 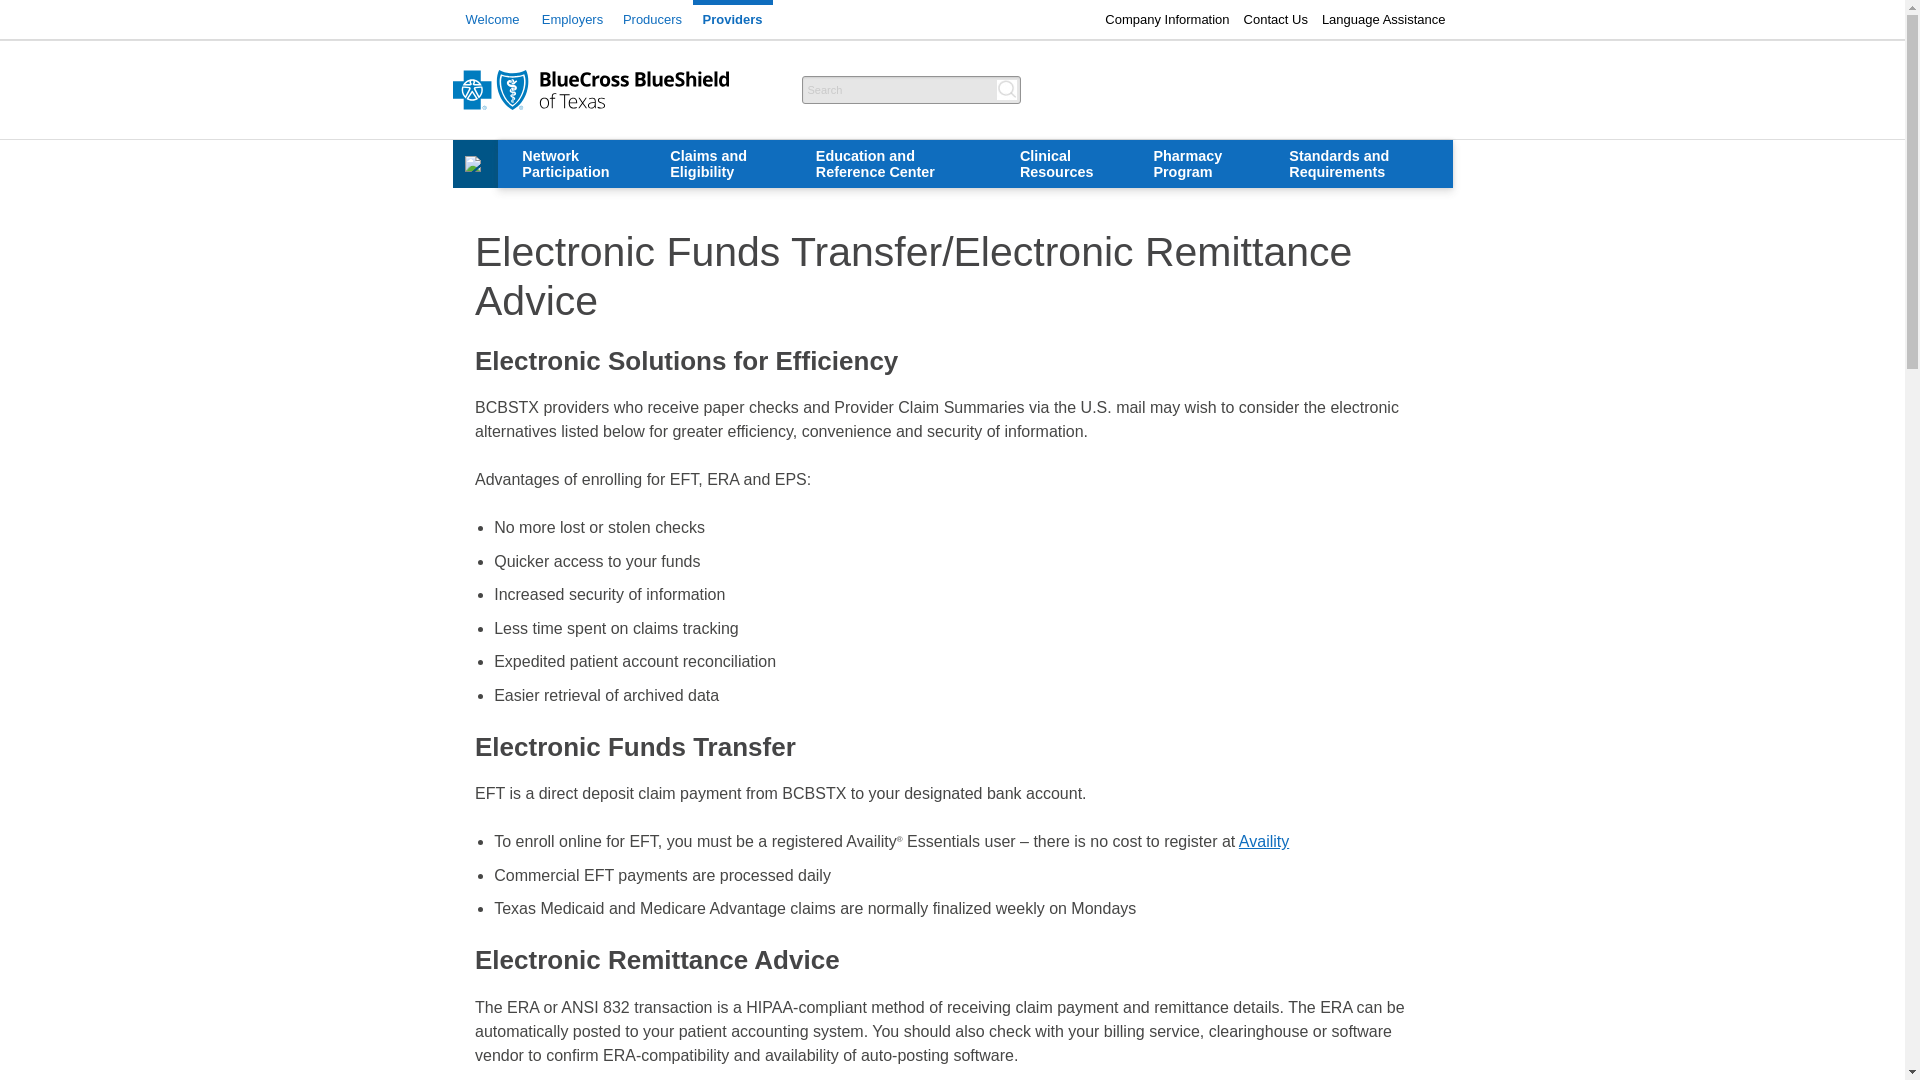 I want to click on Network Participation, so click(x=571, y=164).